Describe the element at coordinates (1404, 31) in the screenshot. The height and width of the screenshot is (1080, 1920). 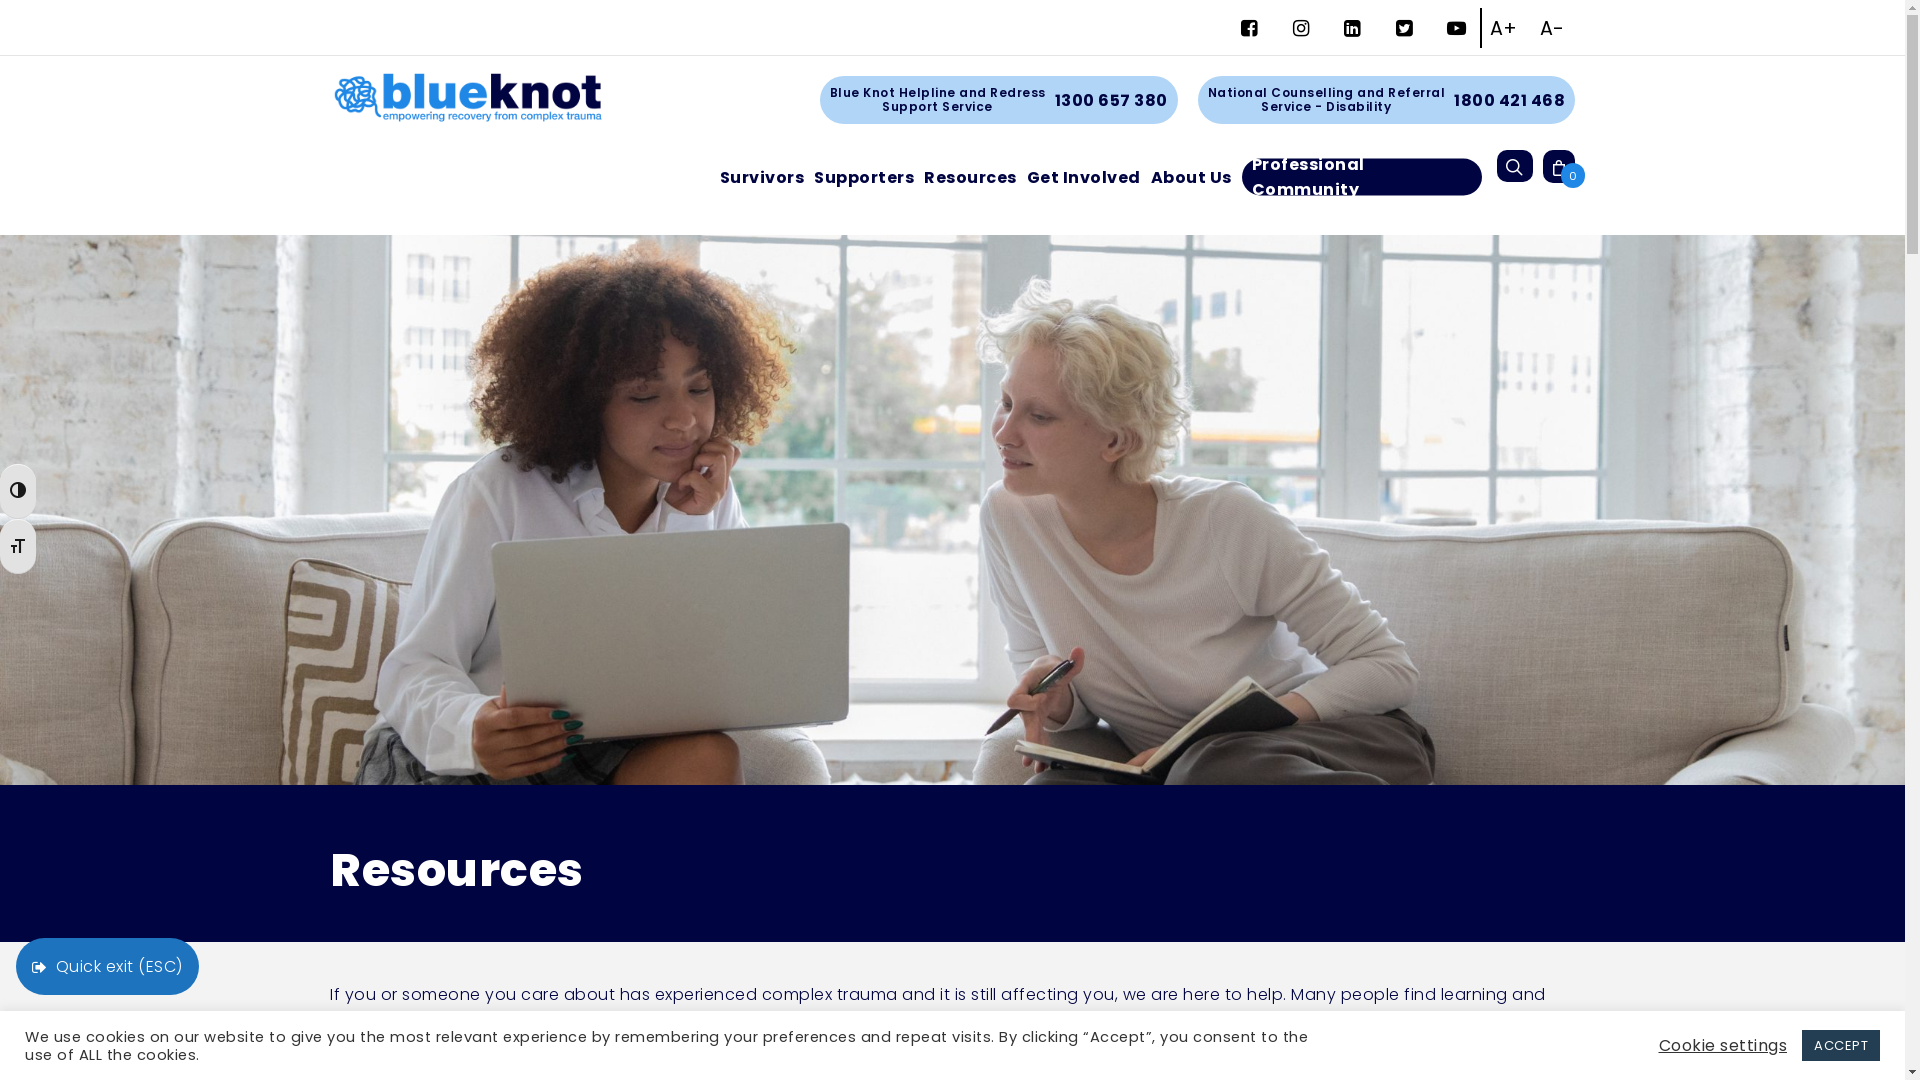
I see `Twitter` at that location.